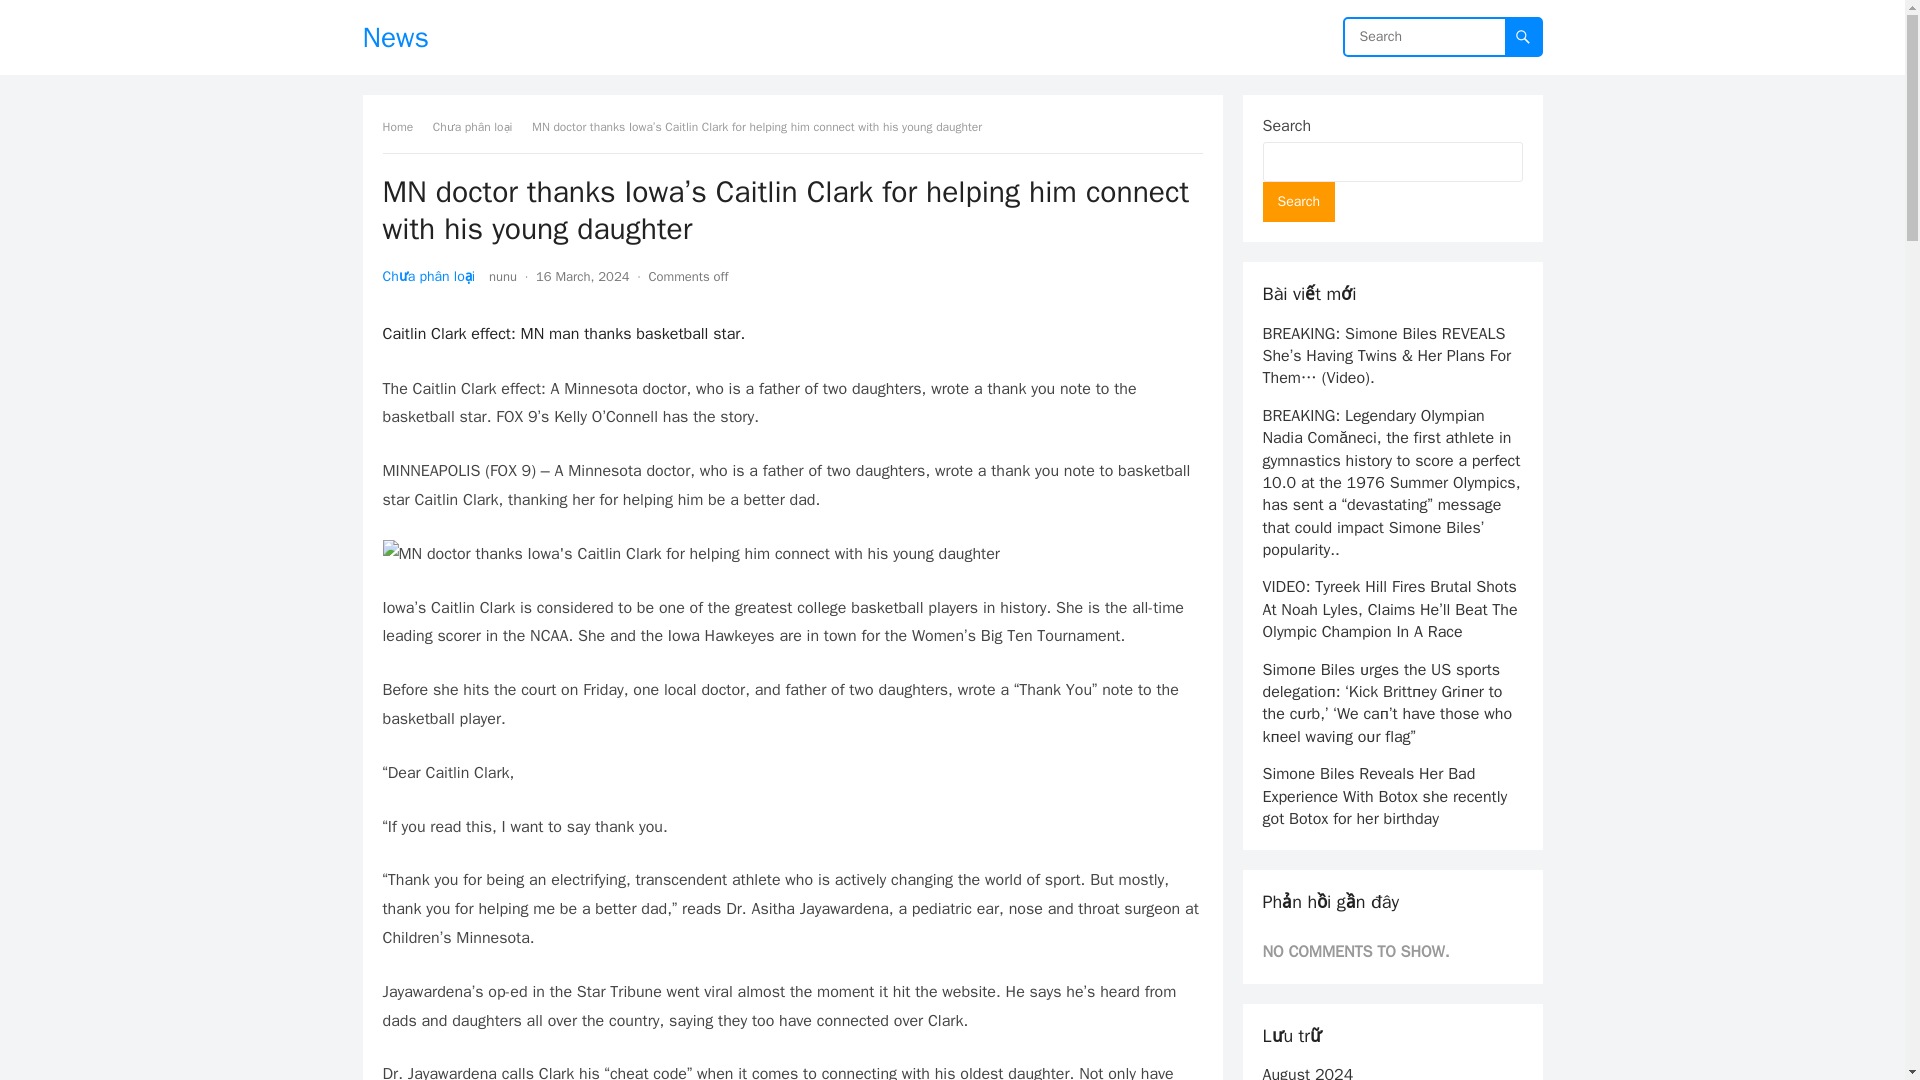 This screenshot has width=1920, height=1080. What do you see at coordinates (502, 276) in the screenshot?
I see `Posts by nunu` at bounding box center [502, 276].